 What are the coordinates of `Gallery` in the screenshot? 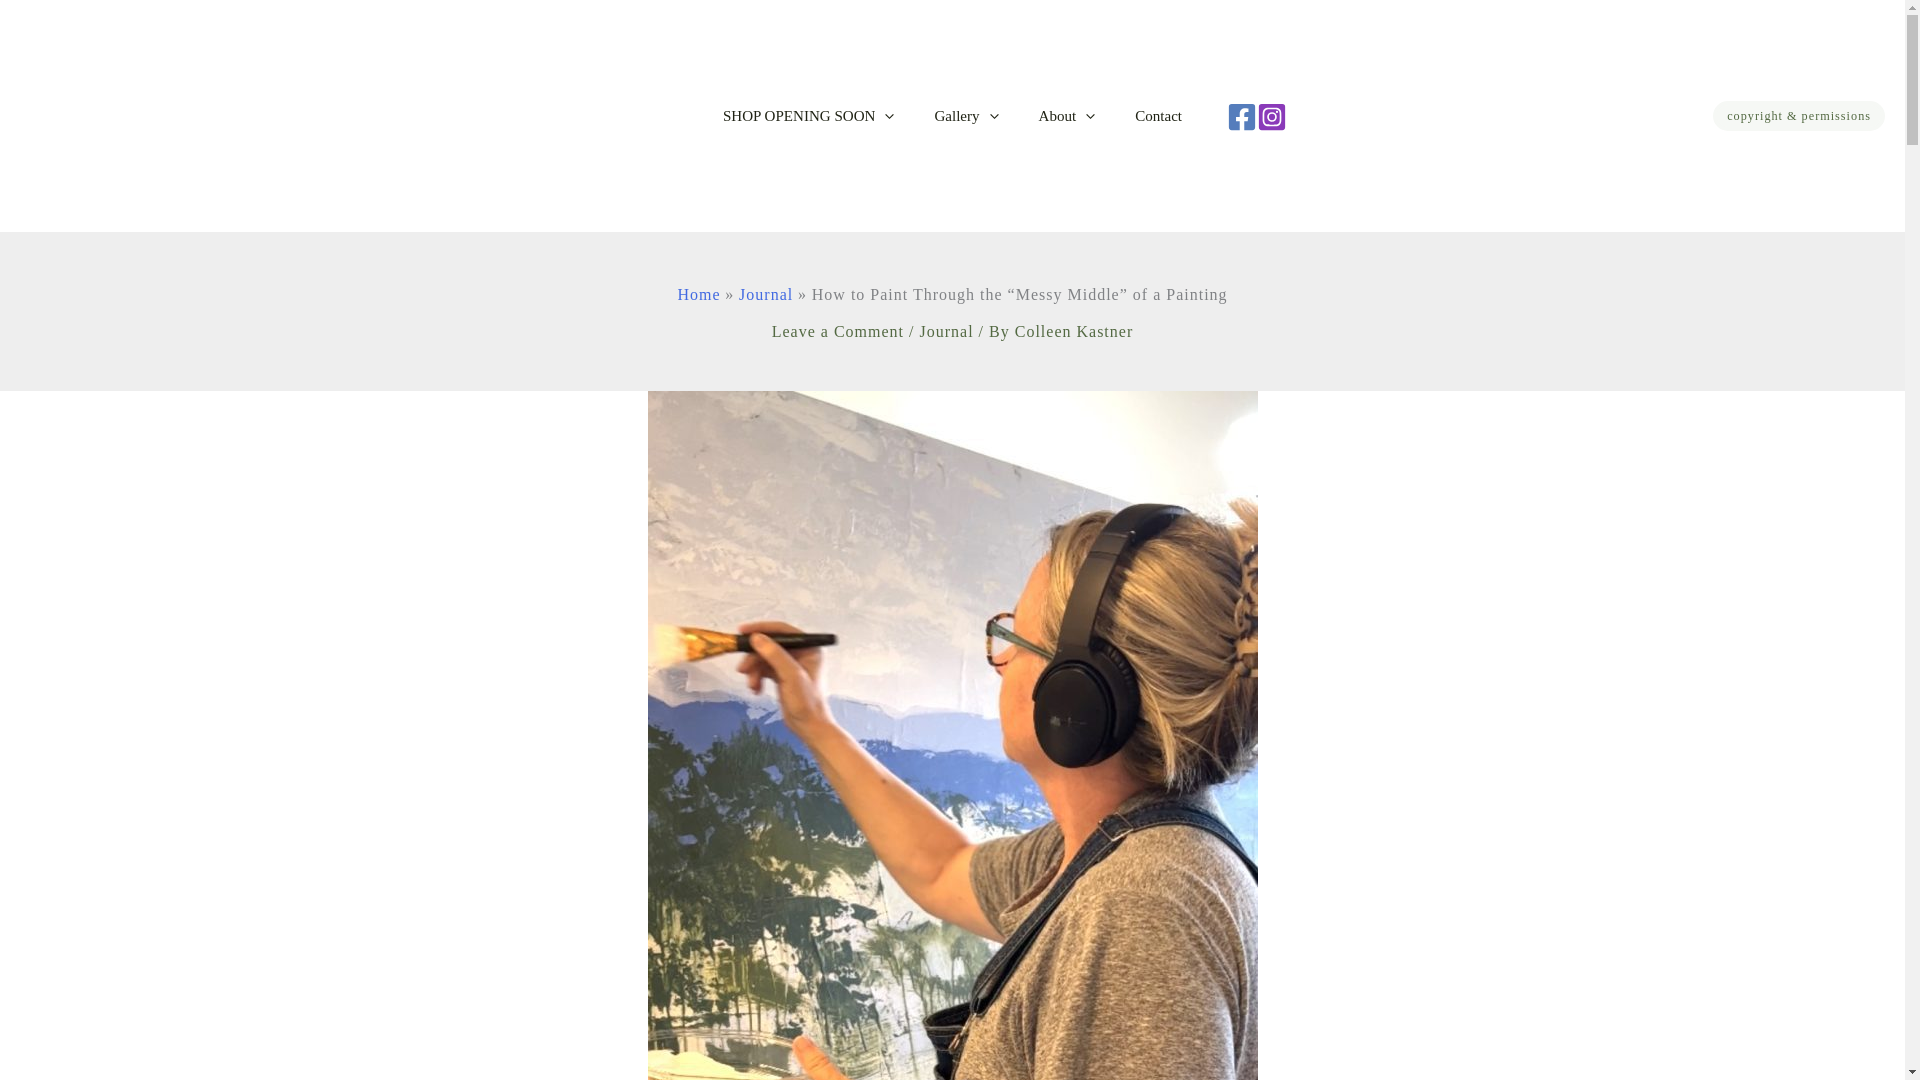 It's located at (965, 116).